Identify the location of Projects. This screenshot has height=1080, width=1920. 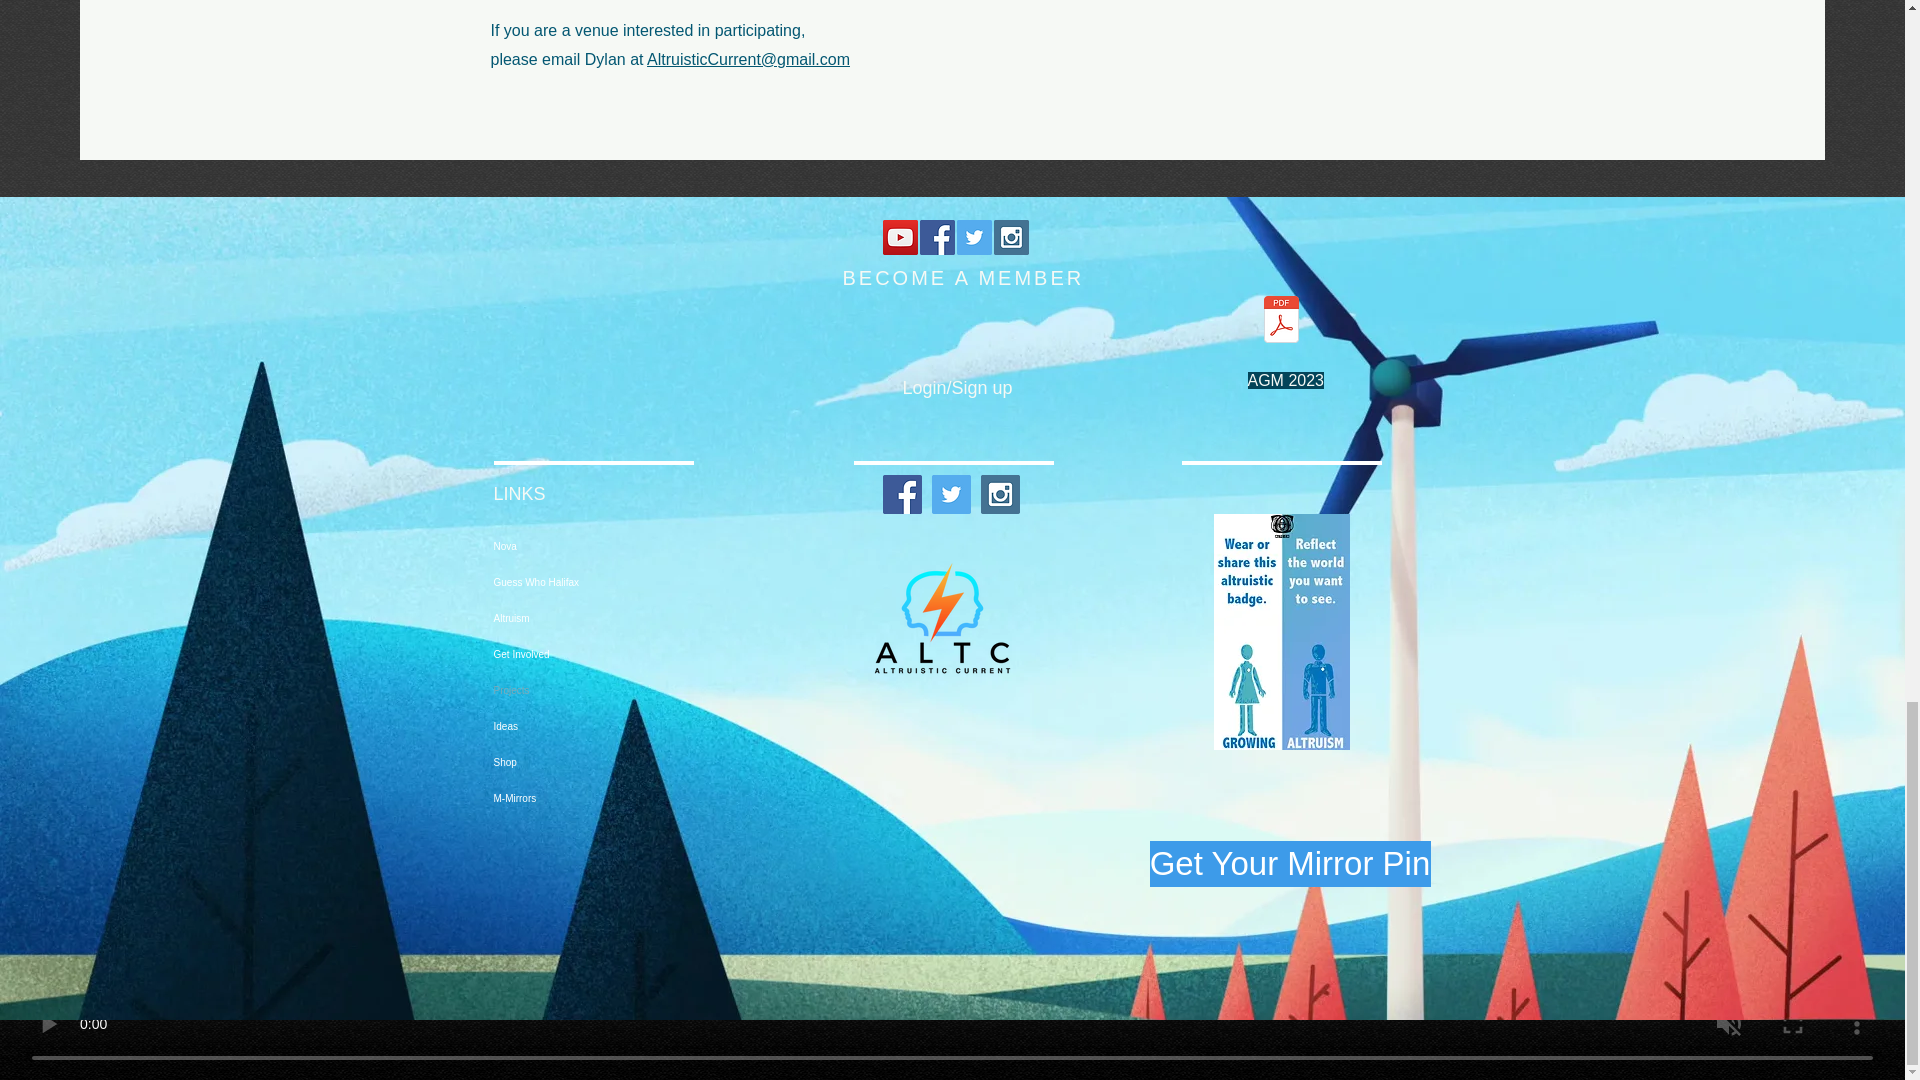
(589, 690).